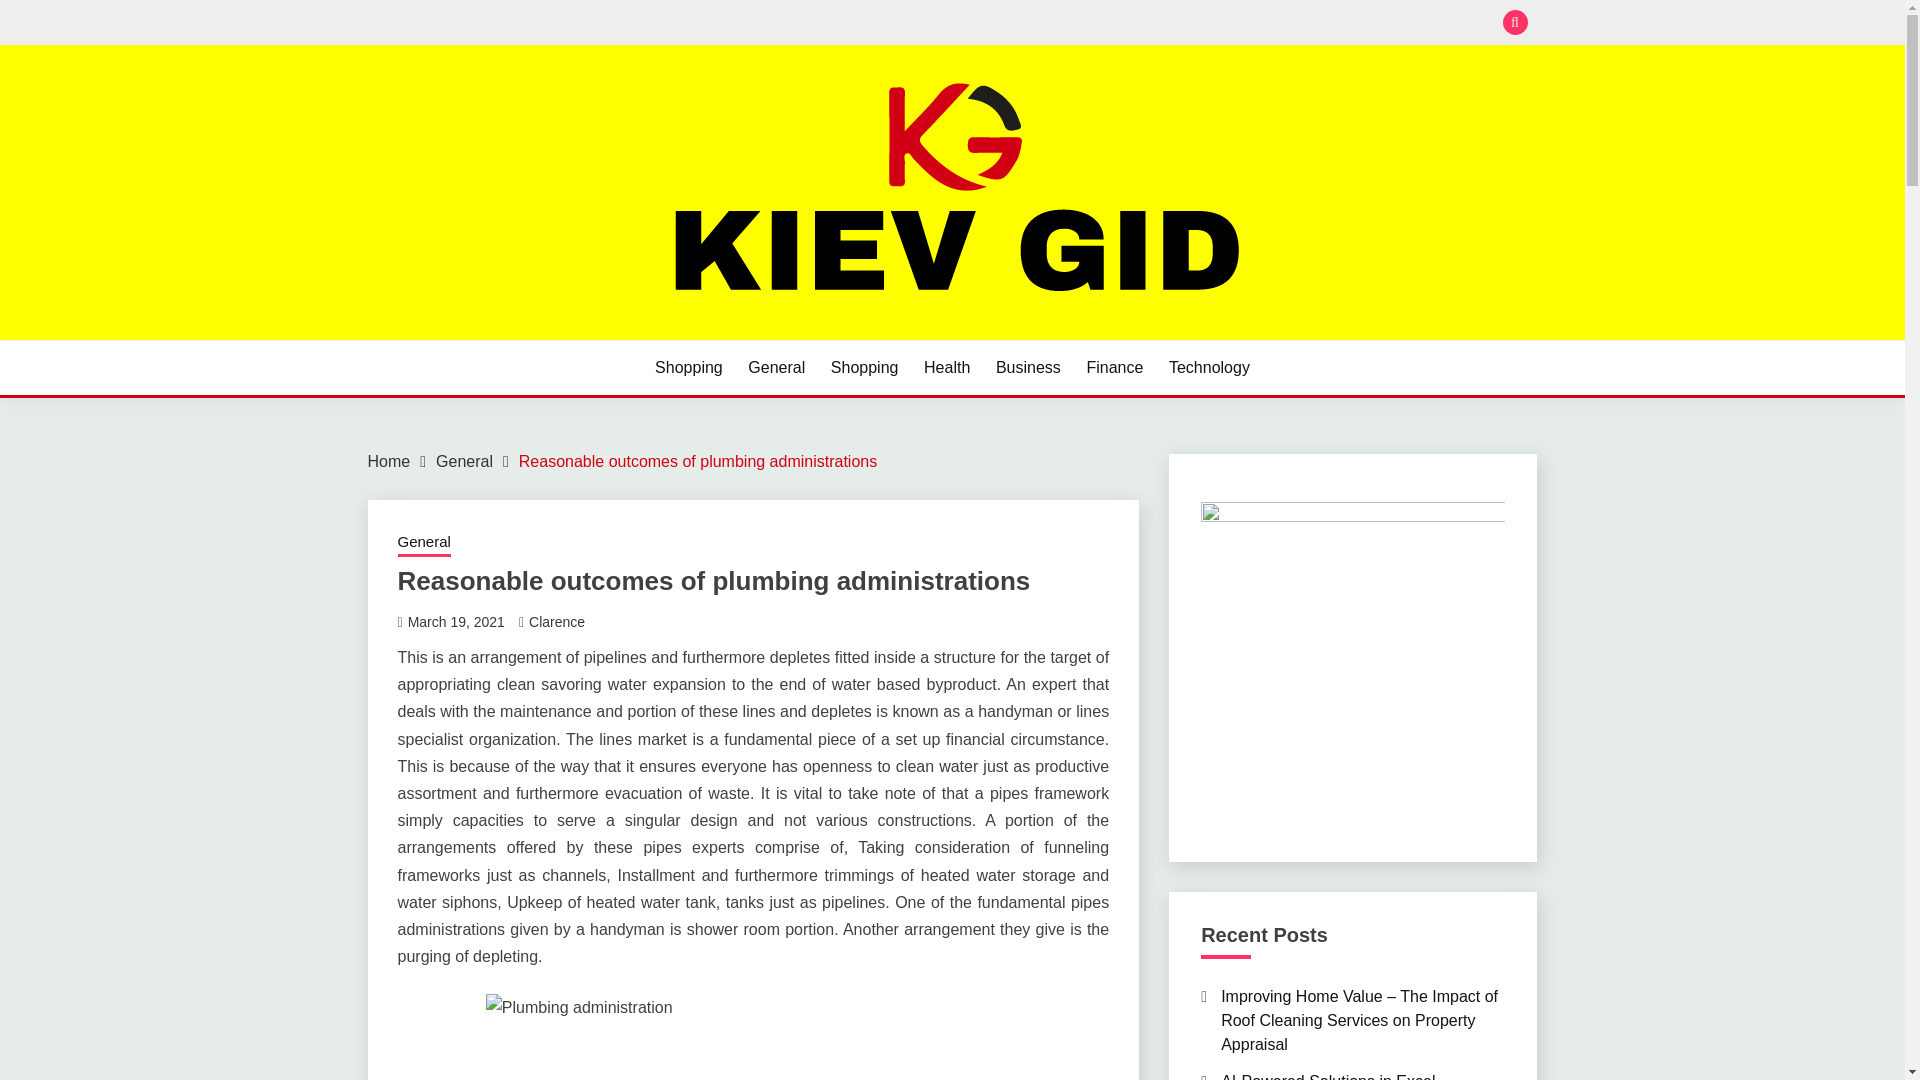  What do you see at coordinates (1098, 24) in the screenshot?
I see `Search` at bounding box center [1098, 24].